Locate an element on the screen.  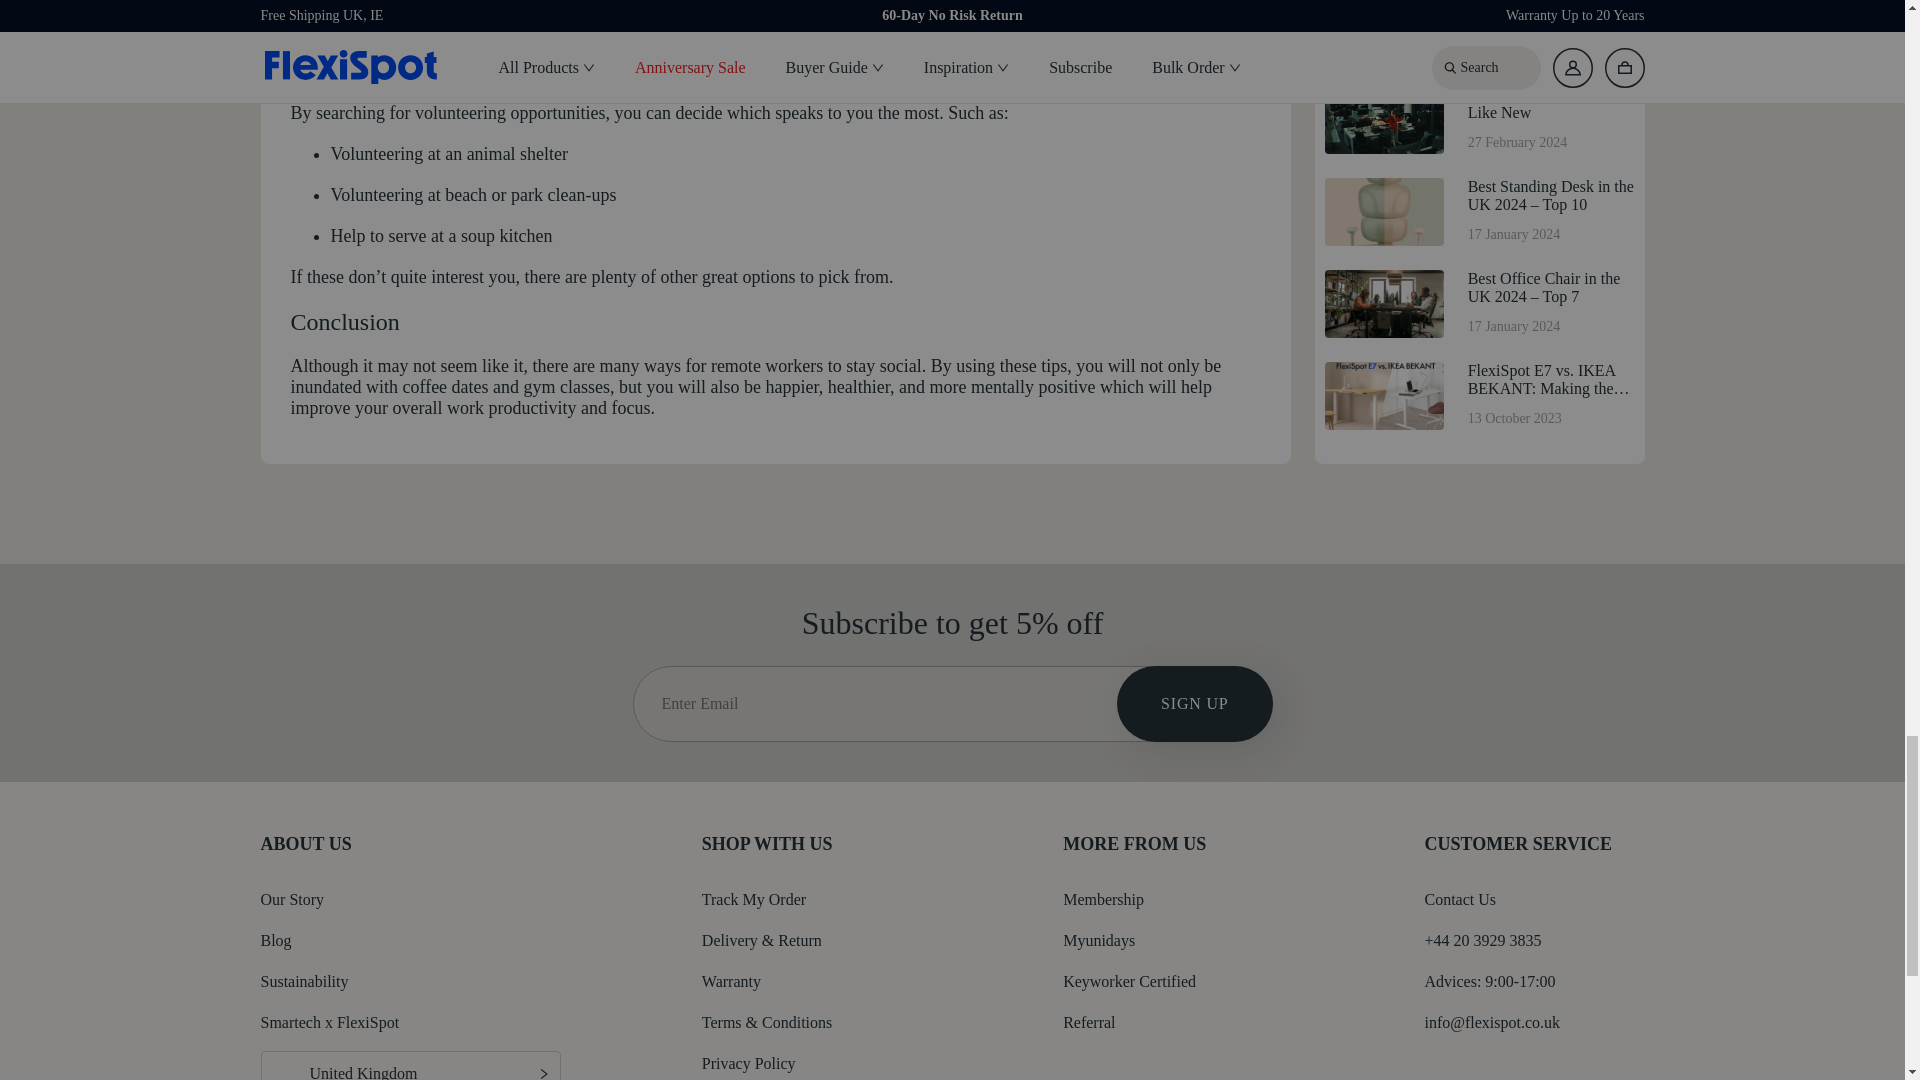
Membership is located at coordinates (1104, 900).